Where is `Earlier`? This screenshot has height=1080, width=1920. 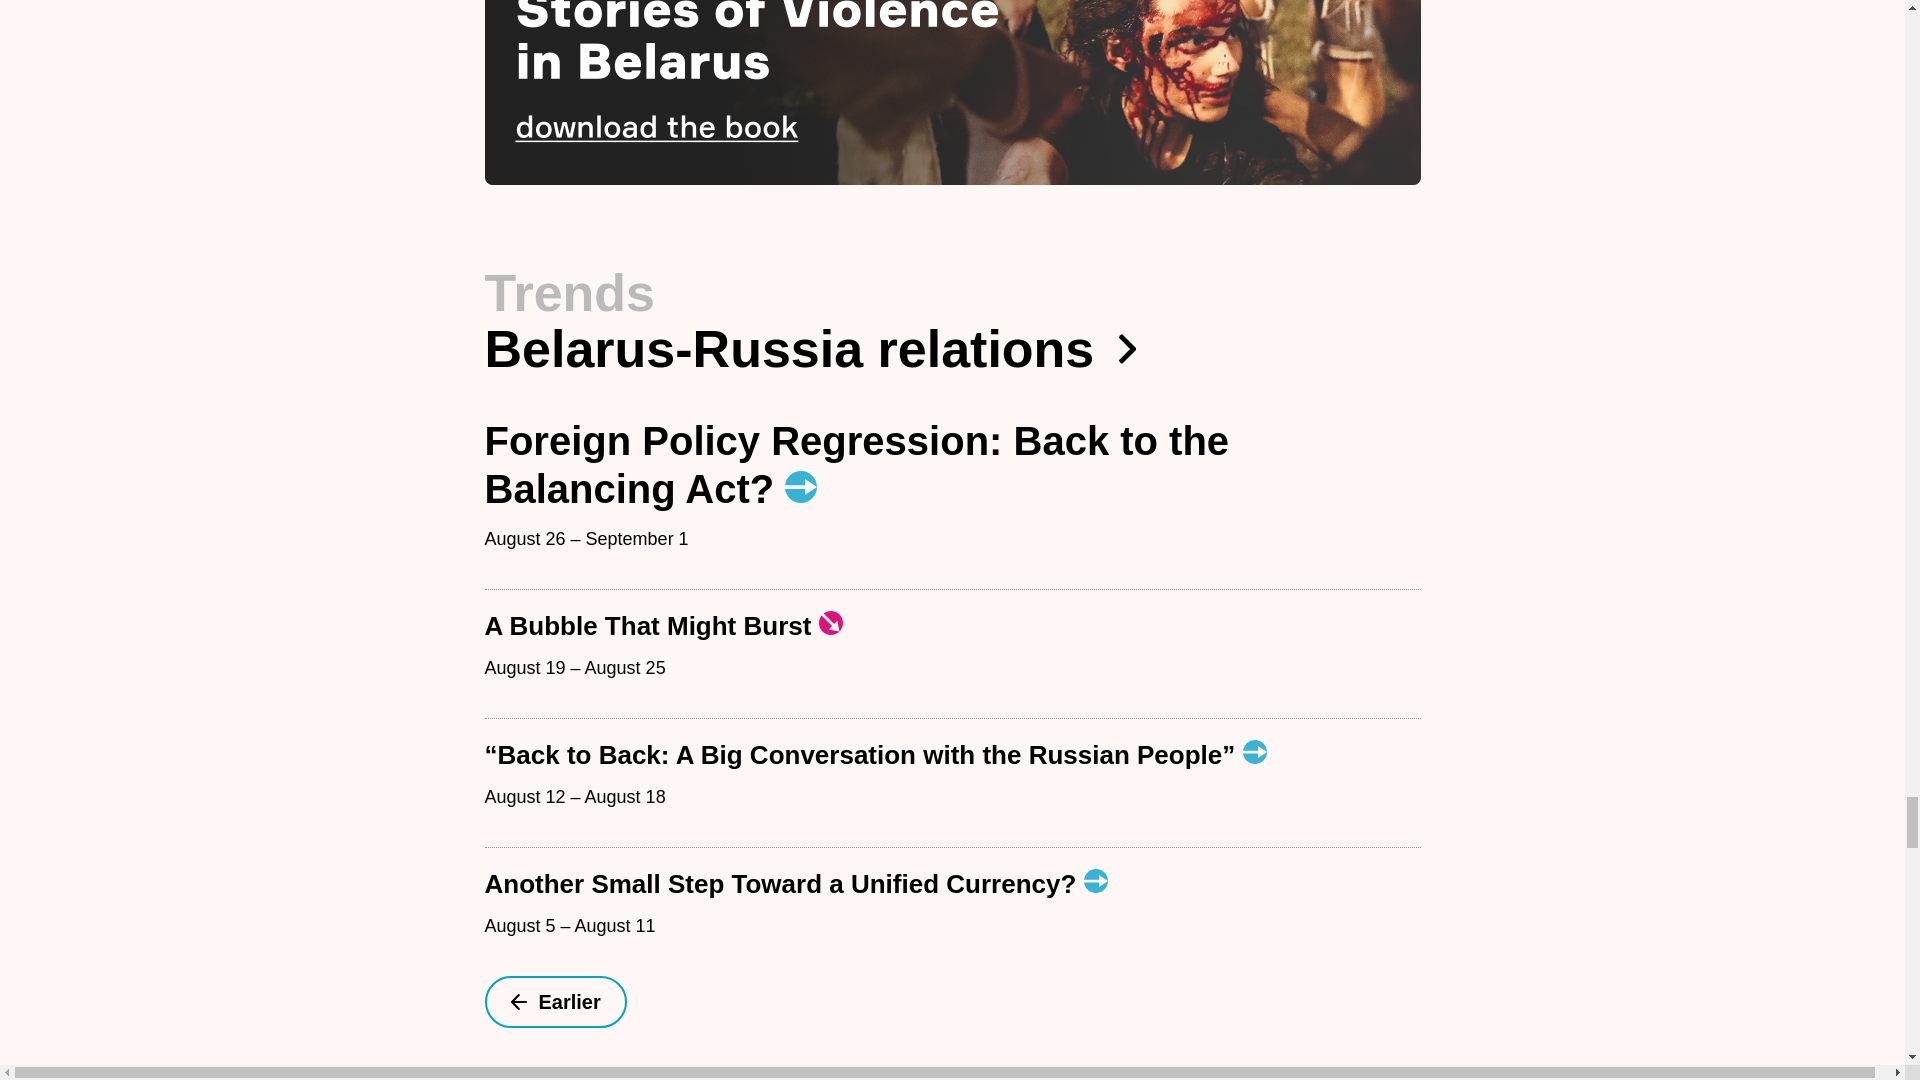
Earlier is located at coordinates (554, 1002).